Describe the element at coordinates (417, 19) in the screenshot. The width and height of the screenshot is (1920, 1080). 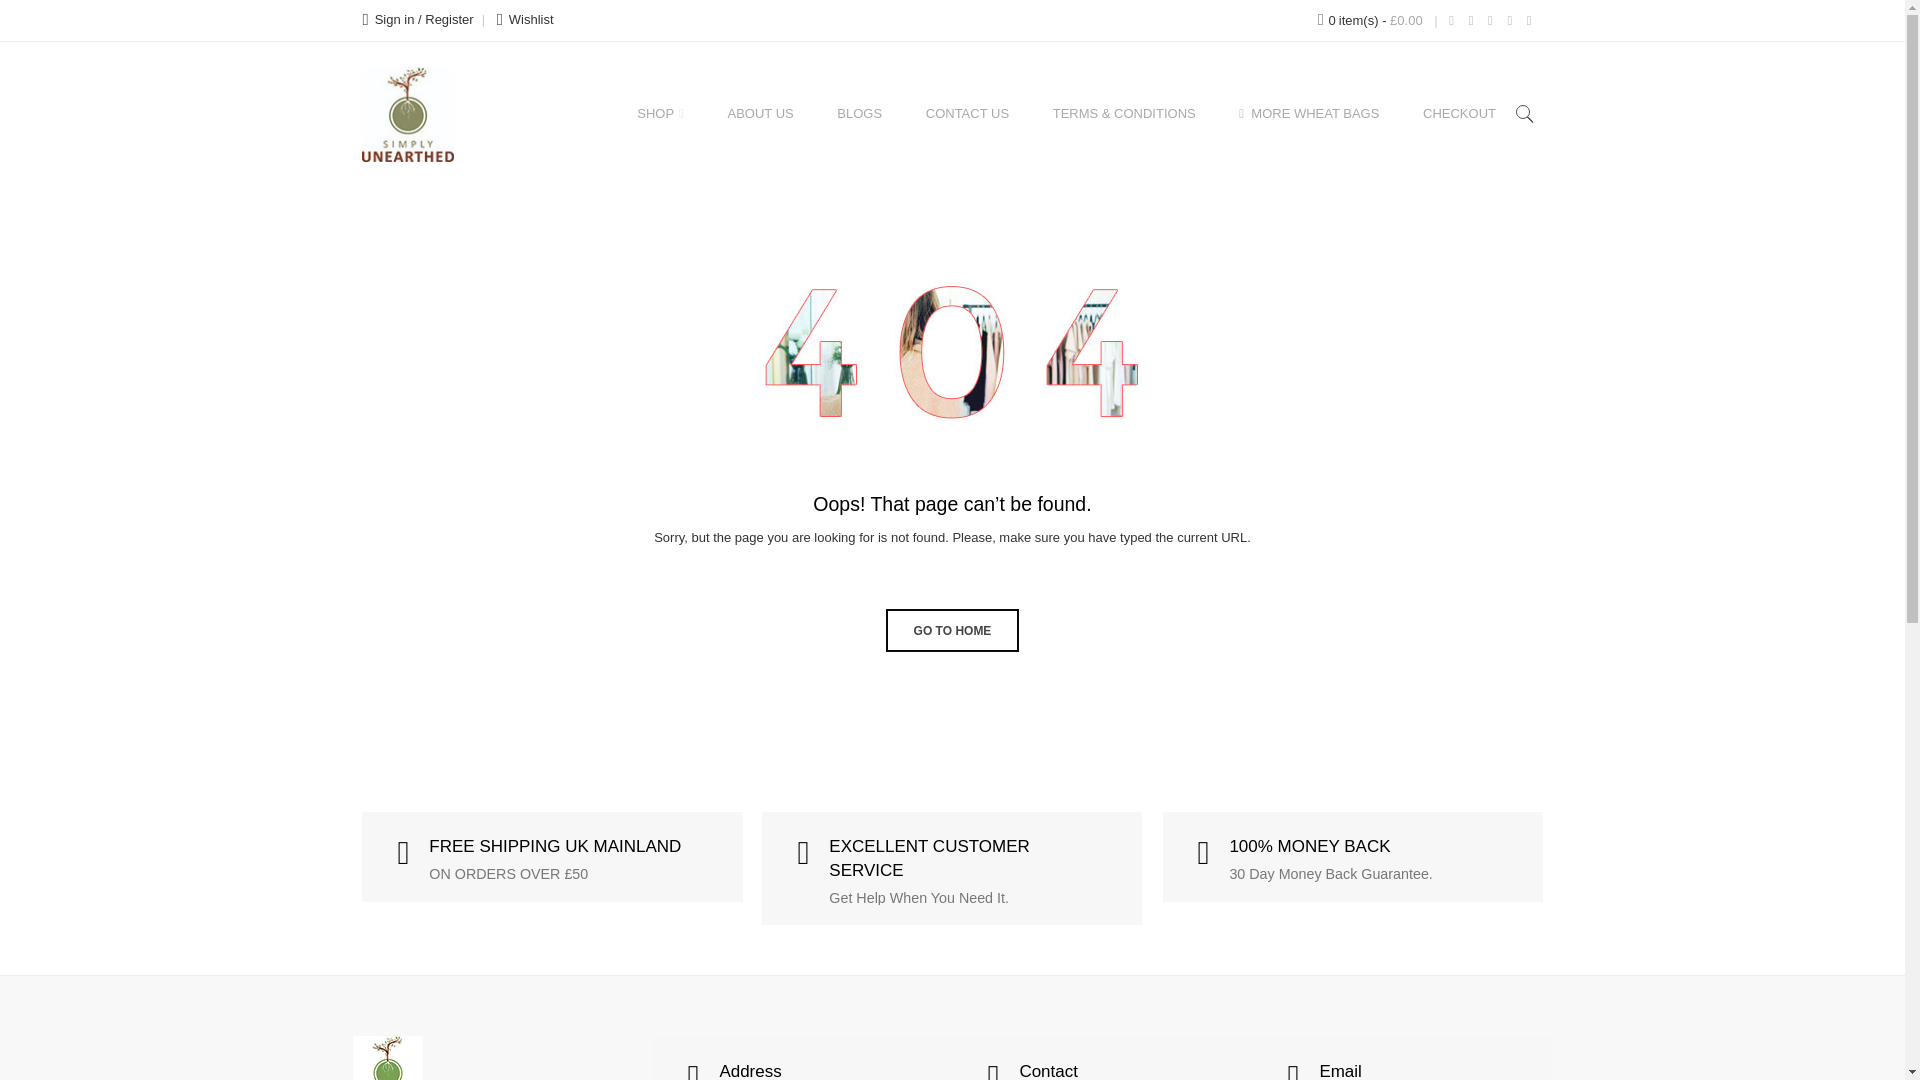
I see `Login` at that location.